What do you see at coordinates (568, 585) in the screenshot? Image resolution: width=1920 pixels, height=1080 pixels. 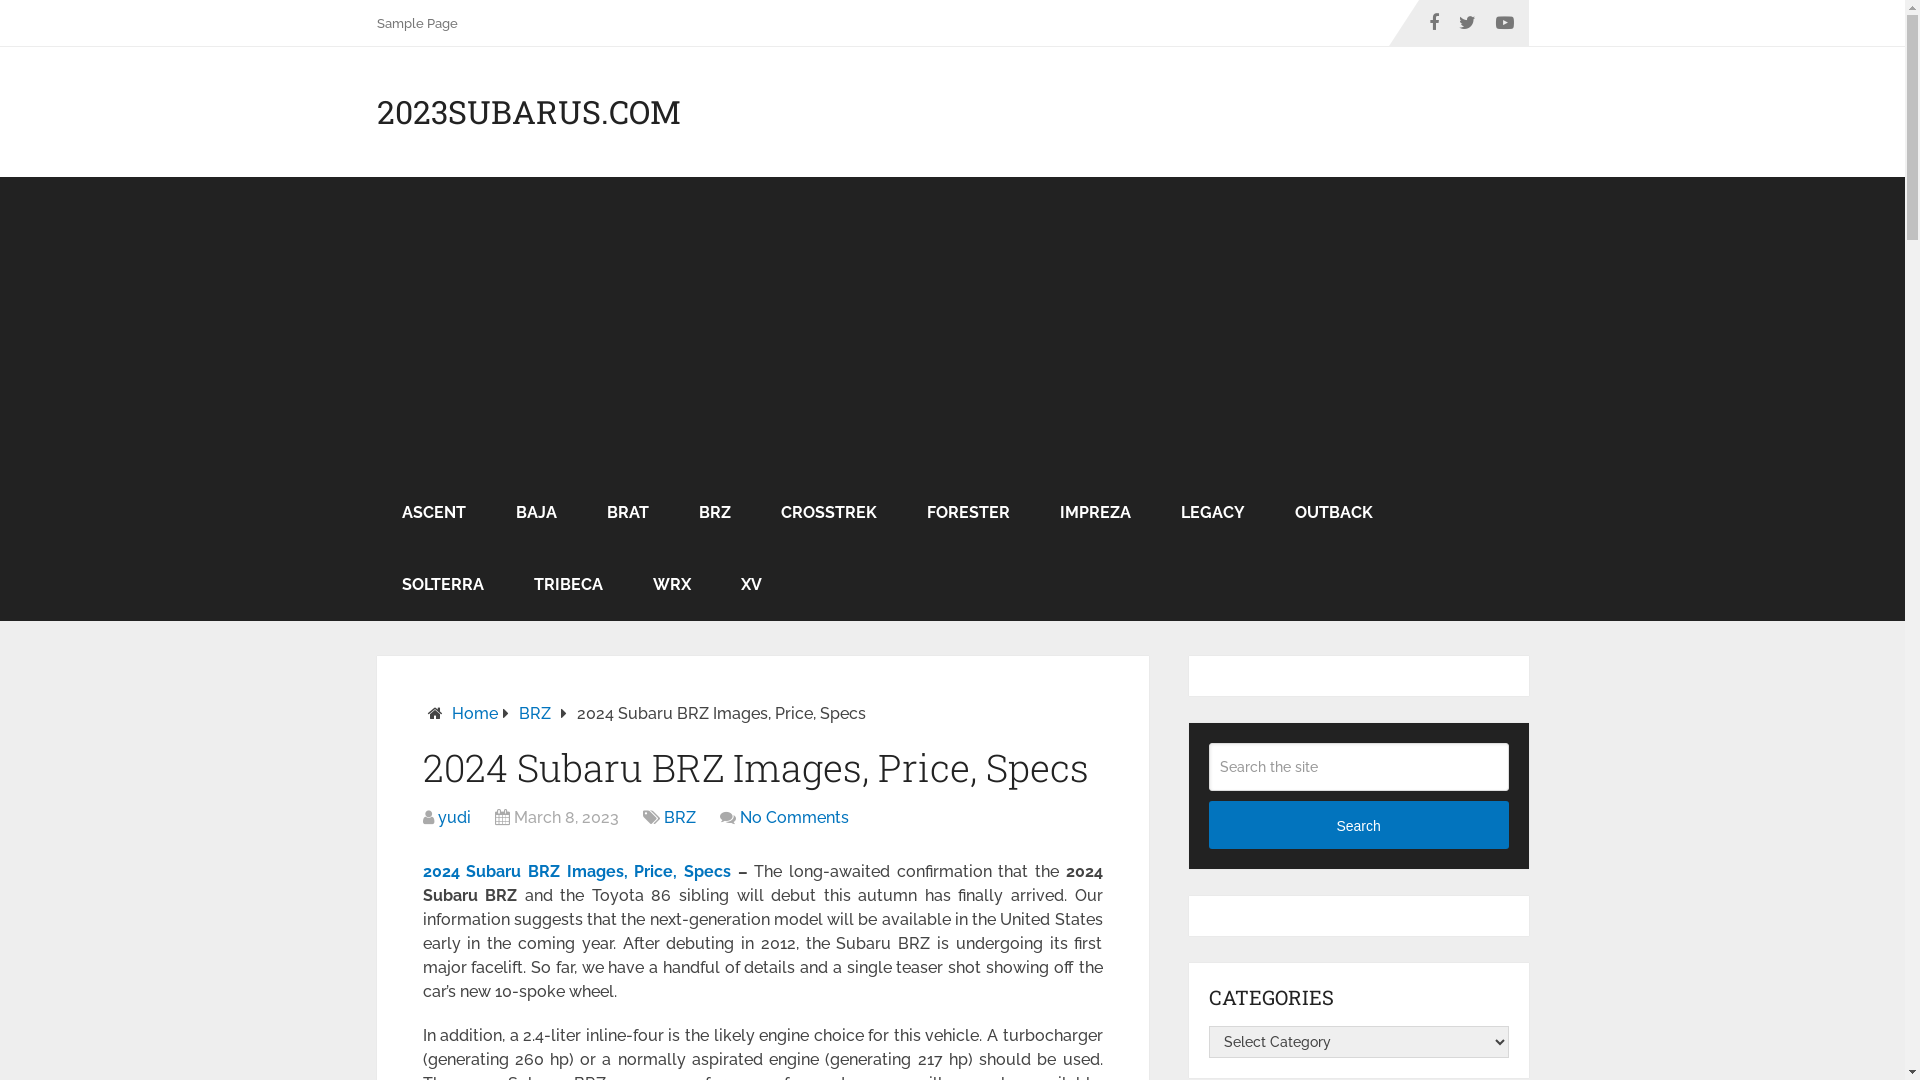 I see `TRIBECA` at bounding box center [568, 585].